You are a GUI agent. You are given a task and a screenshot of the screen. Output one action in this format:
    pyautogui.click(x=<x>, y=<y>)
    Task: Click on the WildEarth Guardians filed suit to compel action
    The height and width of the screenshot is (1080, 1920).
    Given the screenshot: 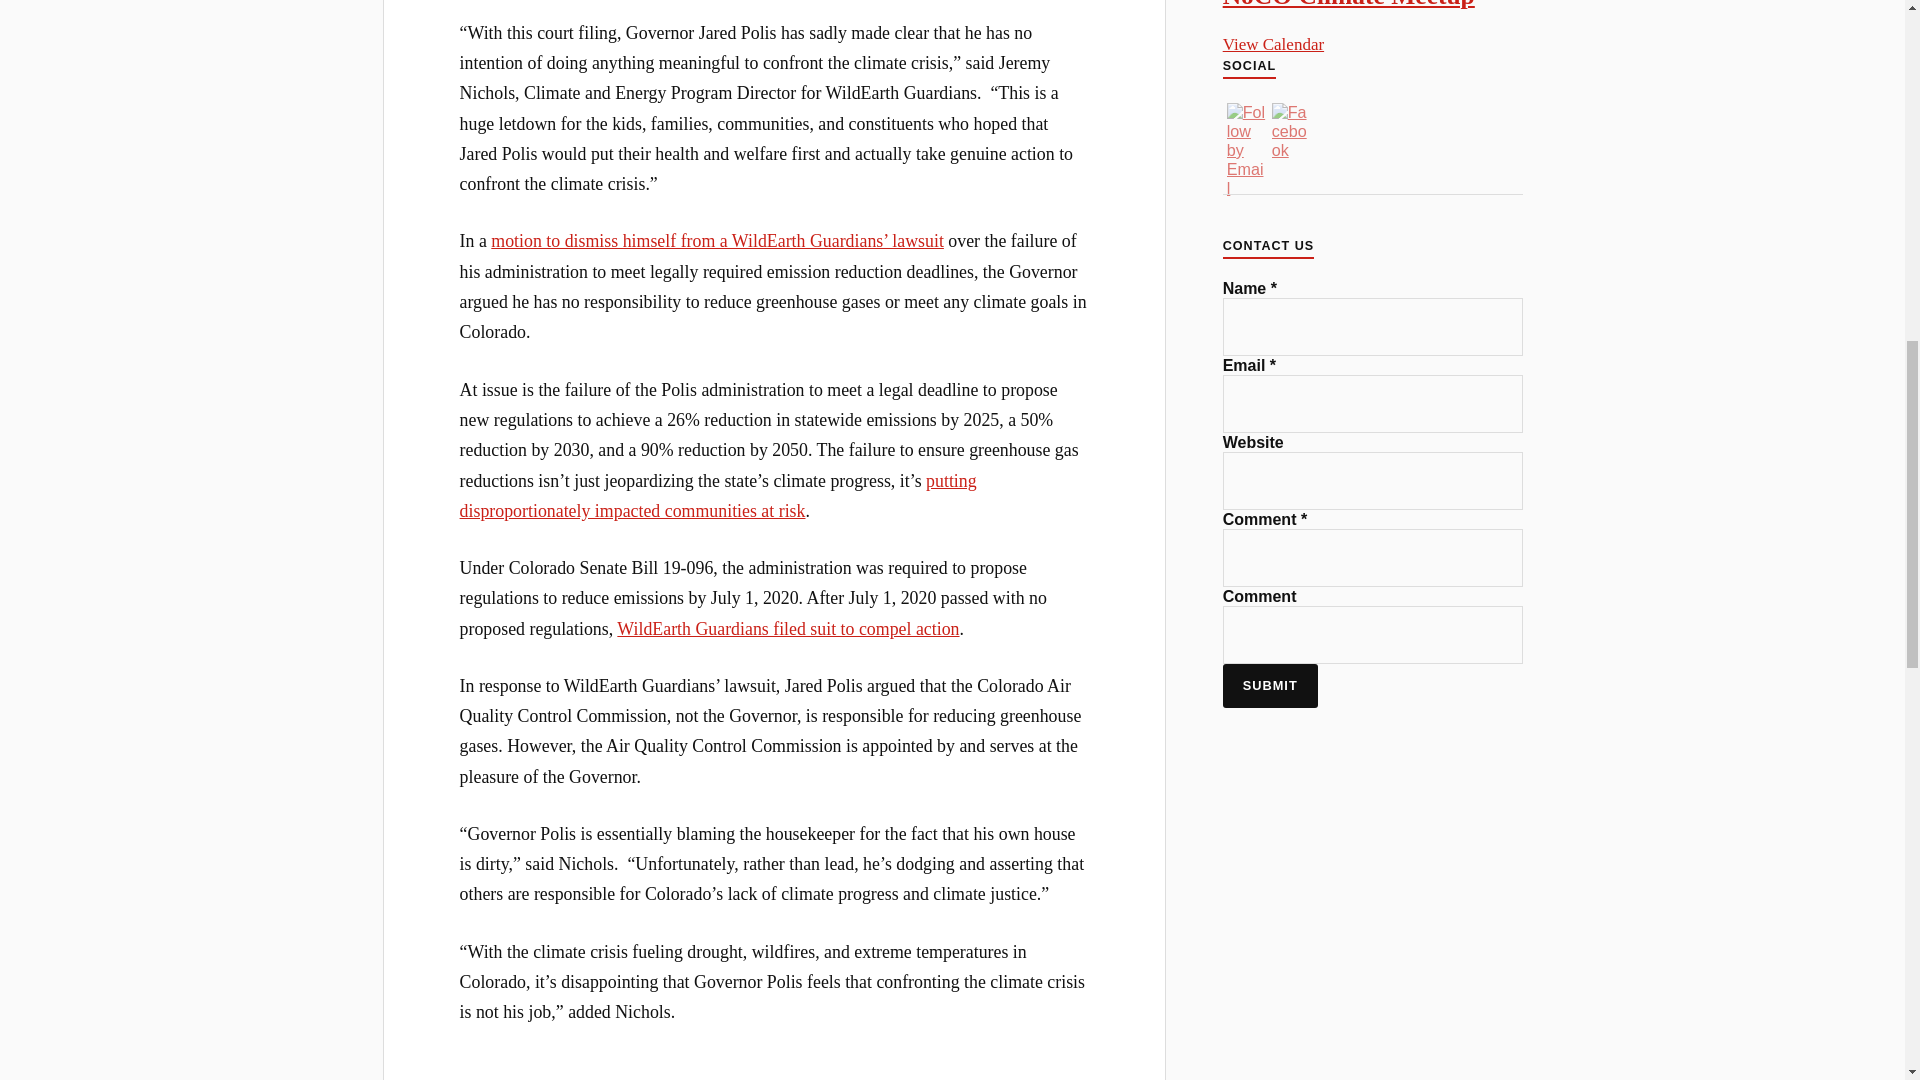 What is the action you would take?
    pyautogui.click(x=787, y=628)
    